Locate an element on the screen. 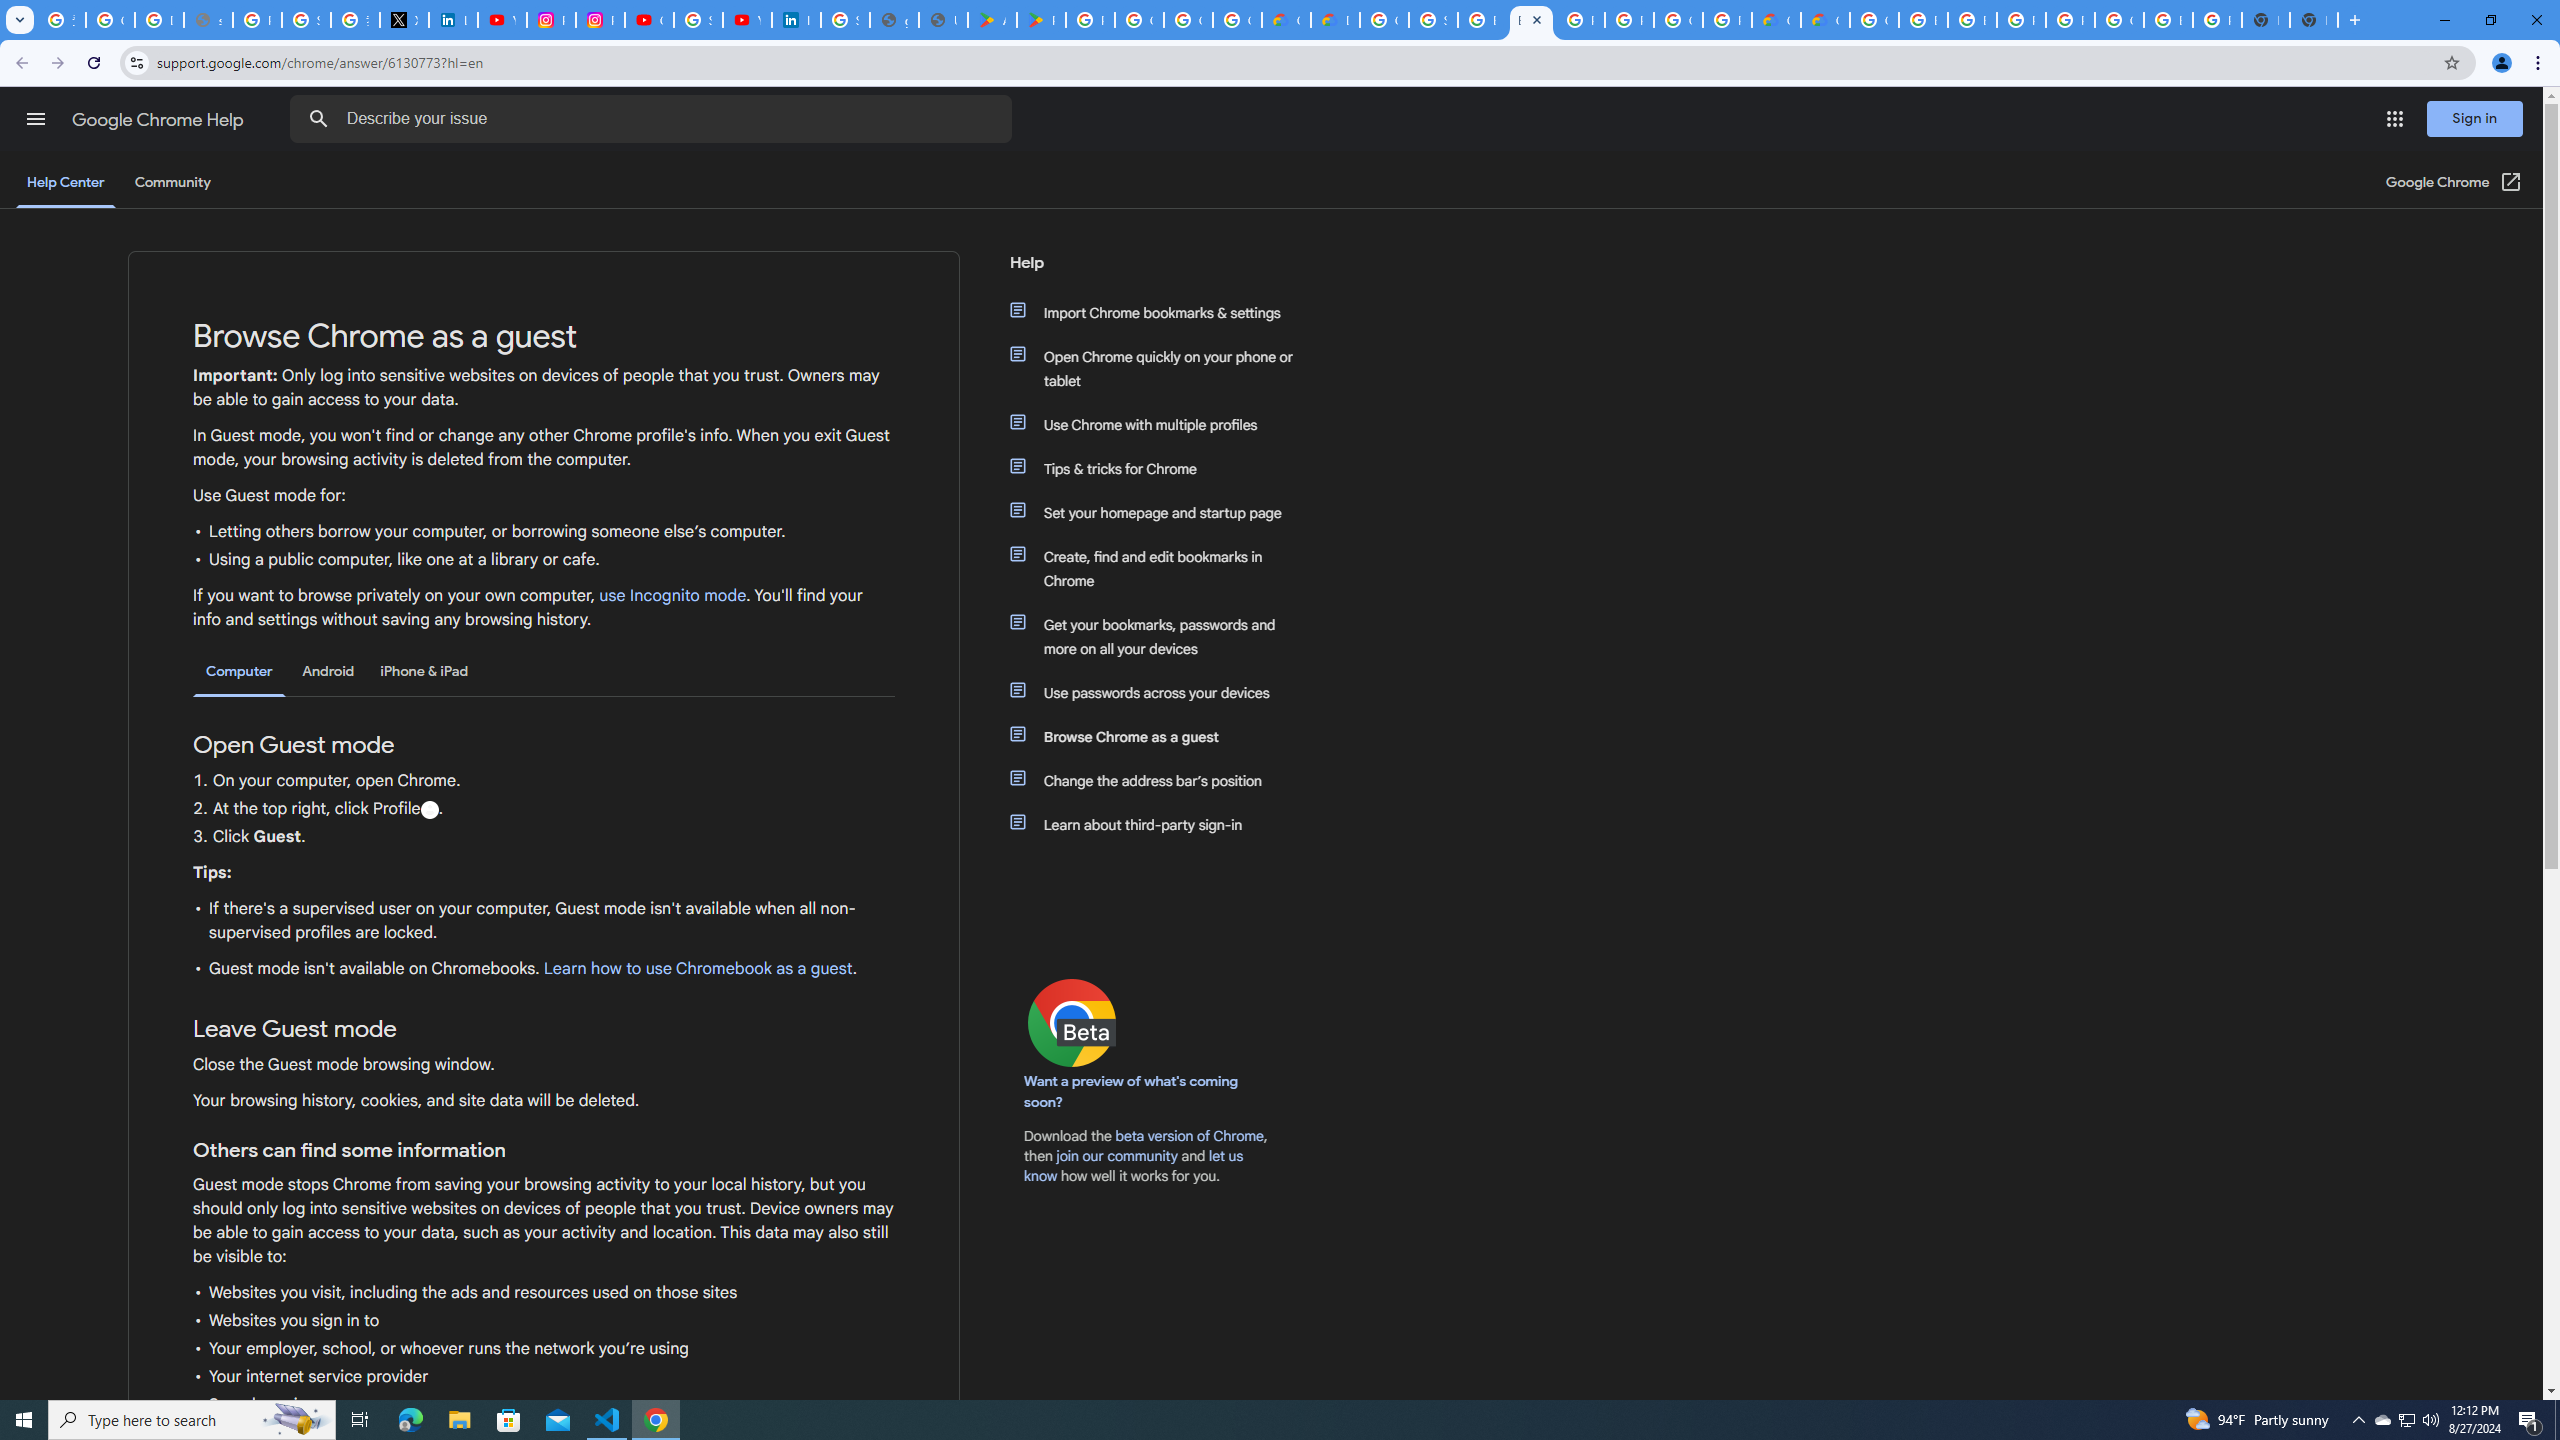  iPhone & iPad is located at coordinates (424, 672).